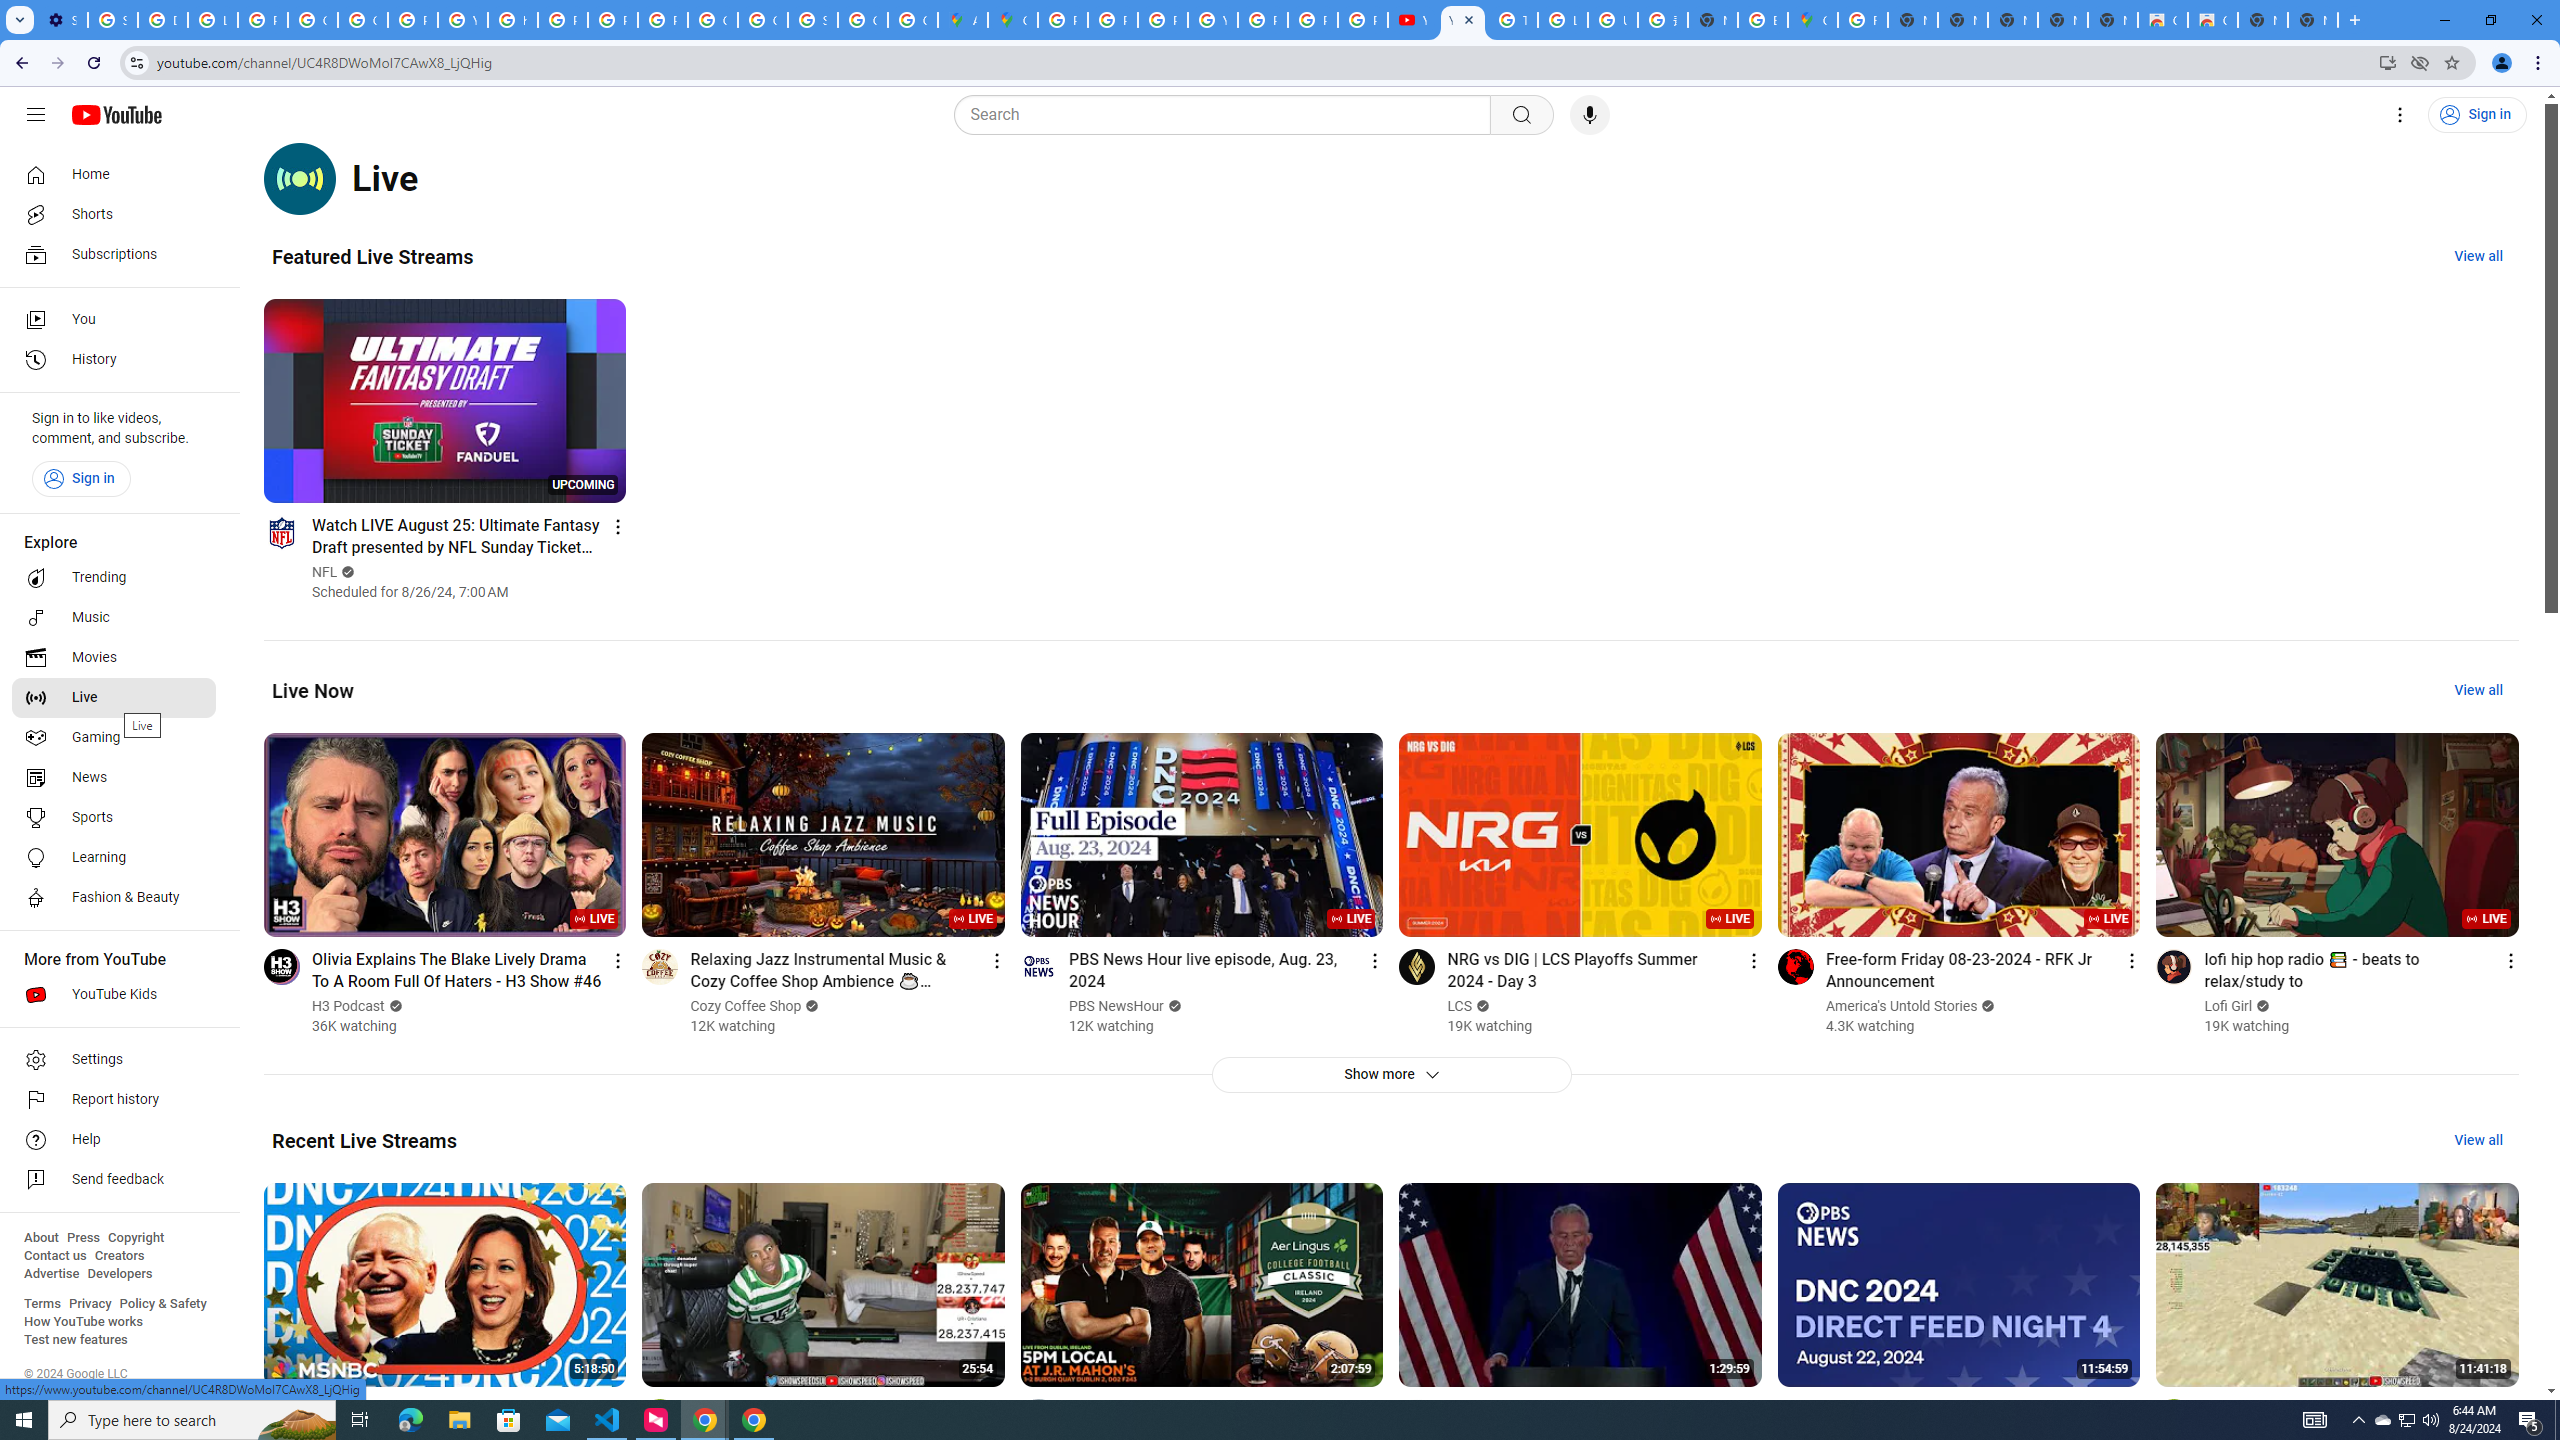  Describe the element at coordinates (114, 1100) in the screenshot. I see `Report history` at that location.